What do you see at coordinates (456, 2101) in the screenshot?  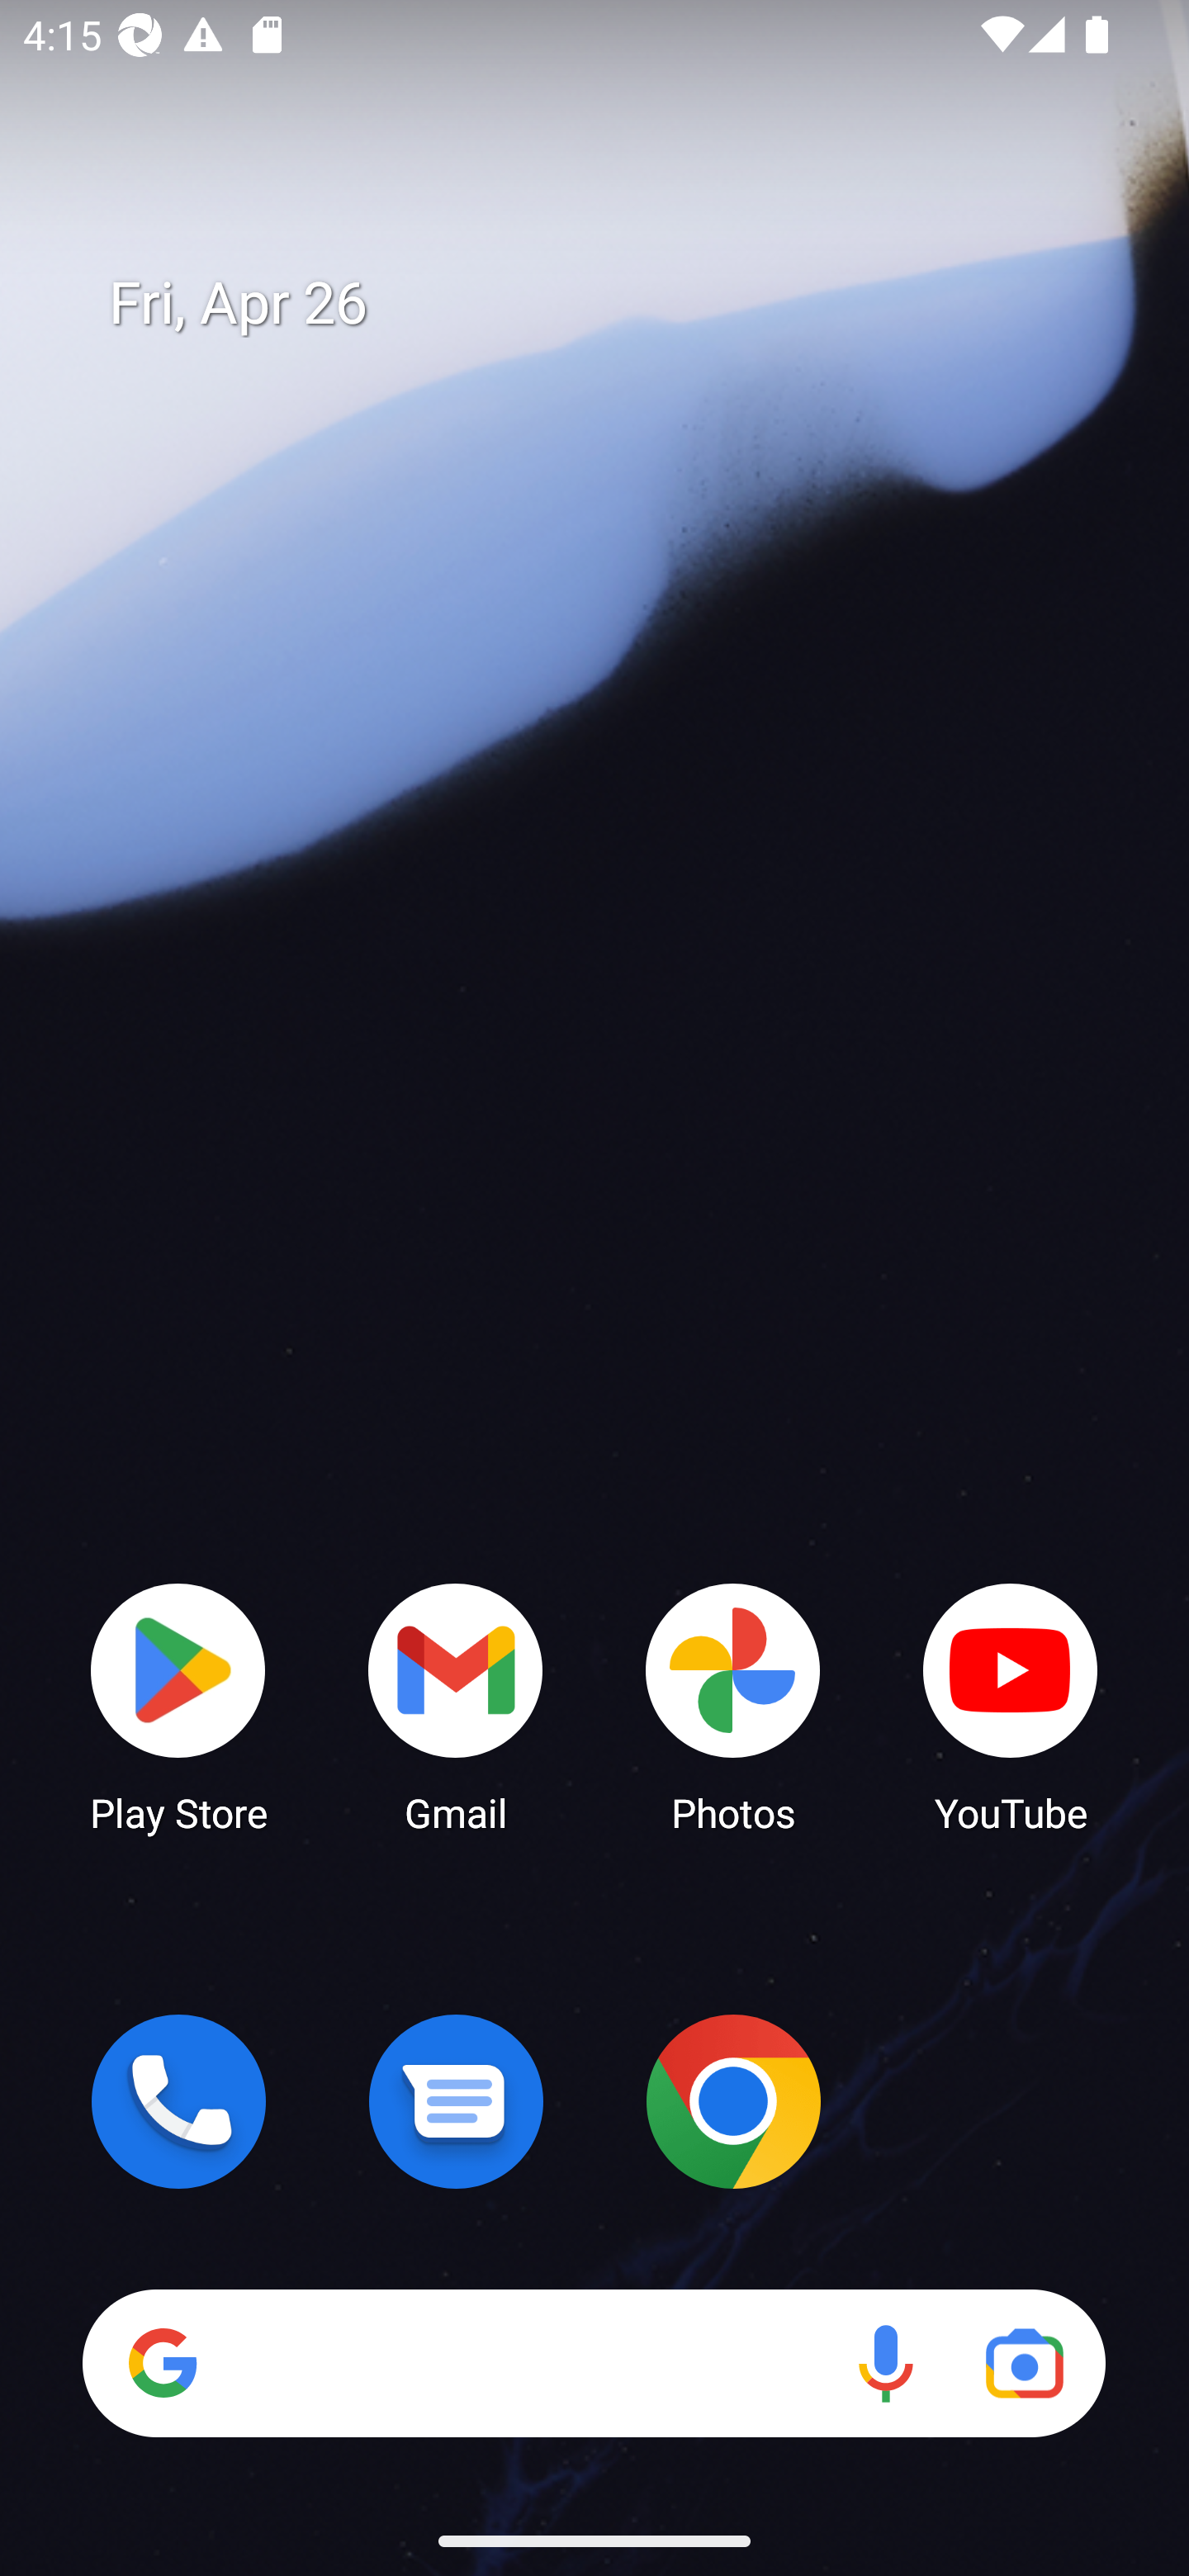 I see `Messages` at bounding box center [456, 2101].